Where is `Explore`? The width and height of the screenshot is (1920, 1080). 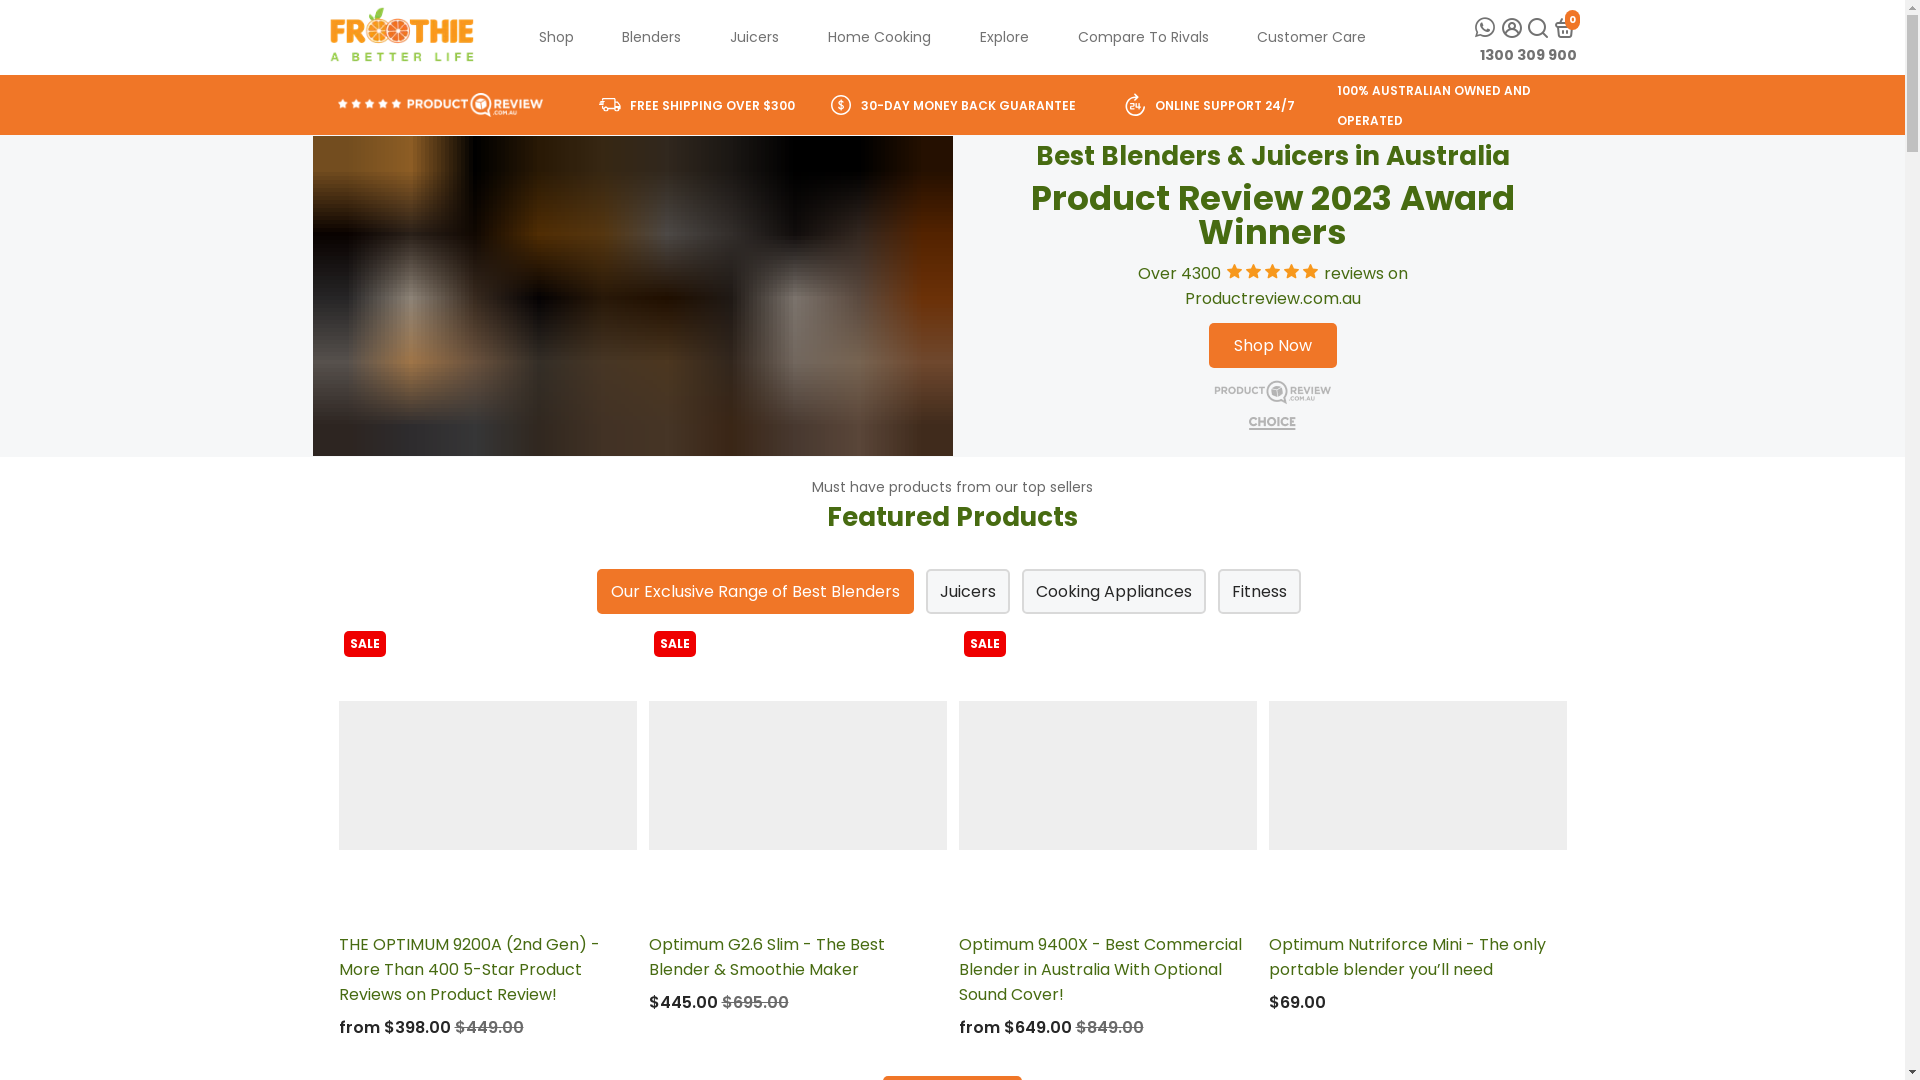
Explore is located at coordinates (1004, 38).